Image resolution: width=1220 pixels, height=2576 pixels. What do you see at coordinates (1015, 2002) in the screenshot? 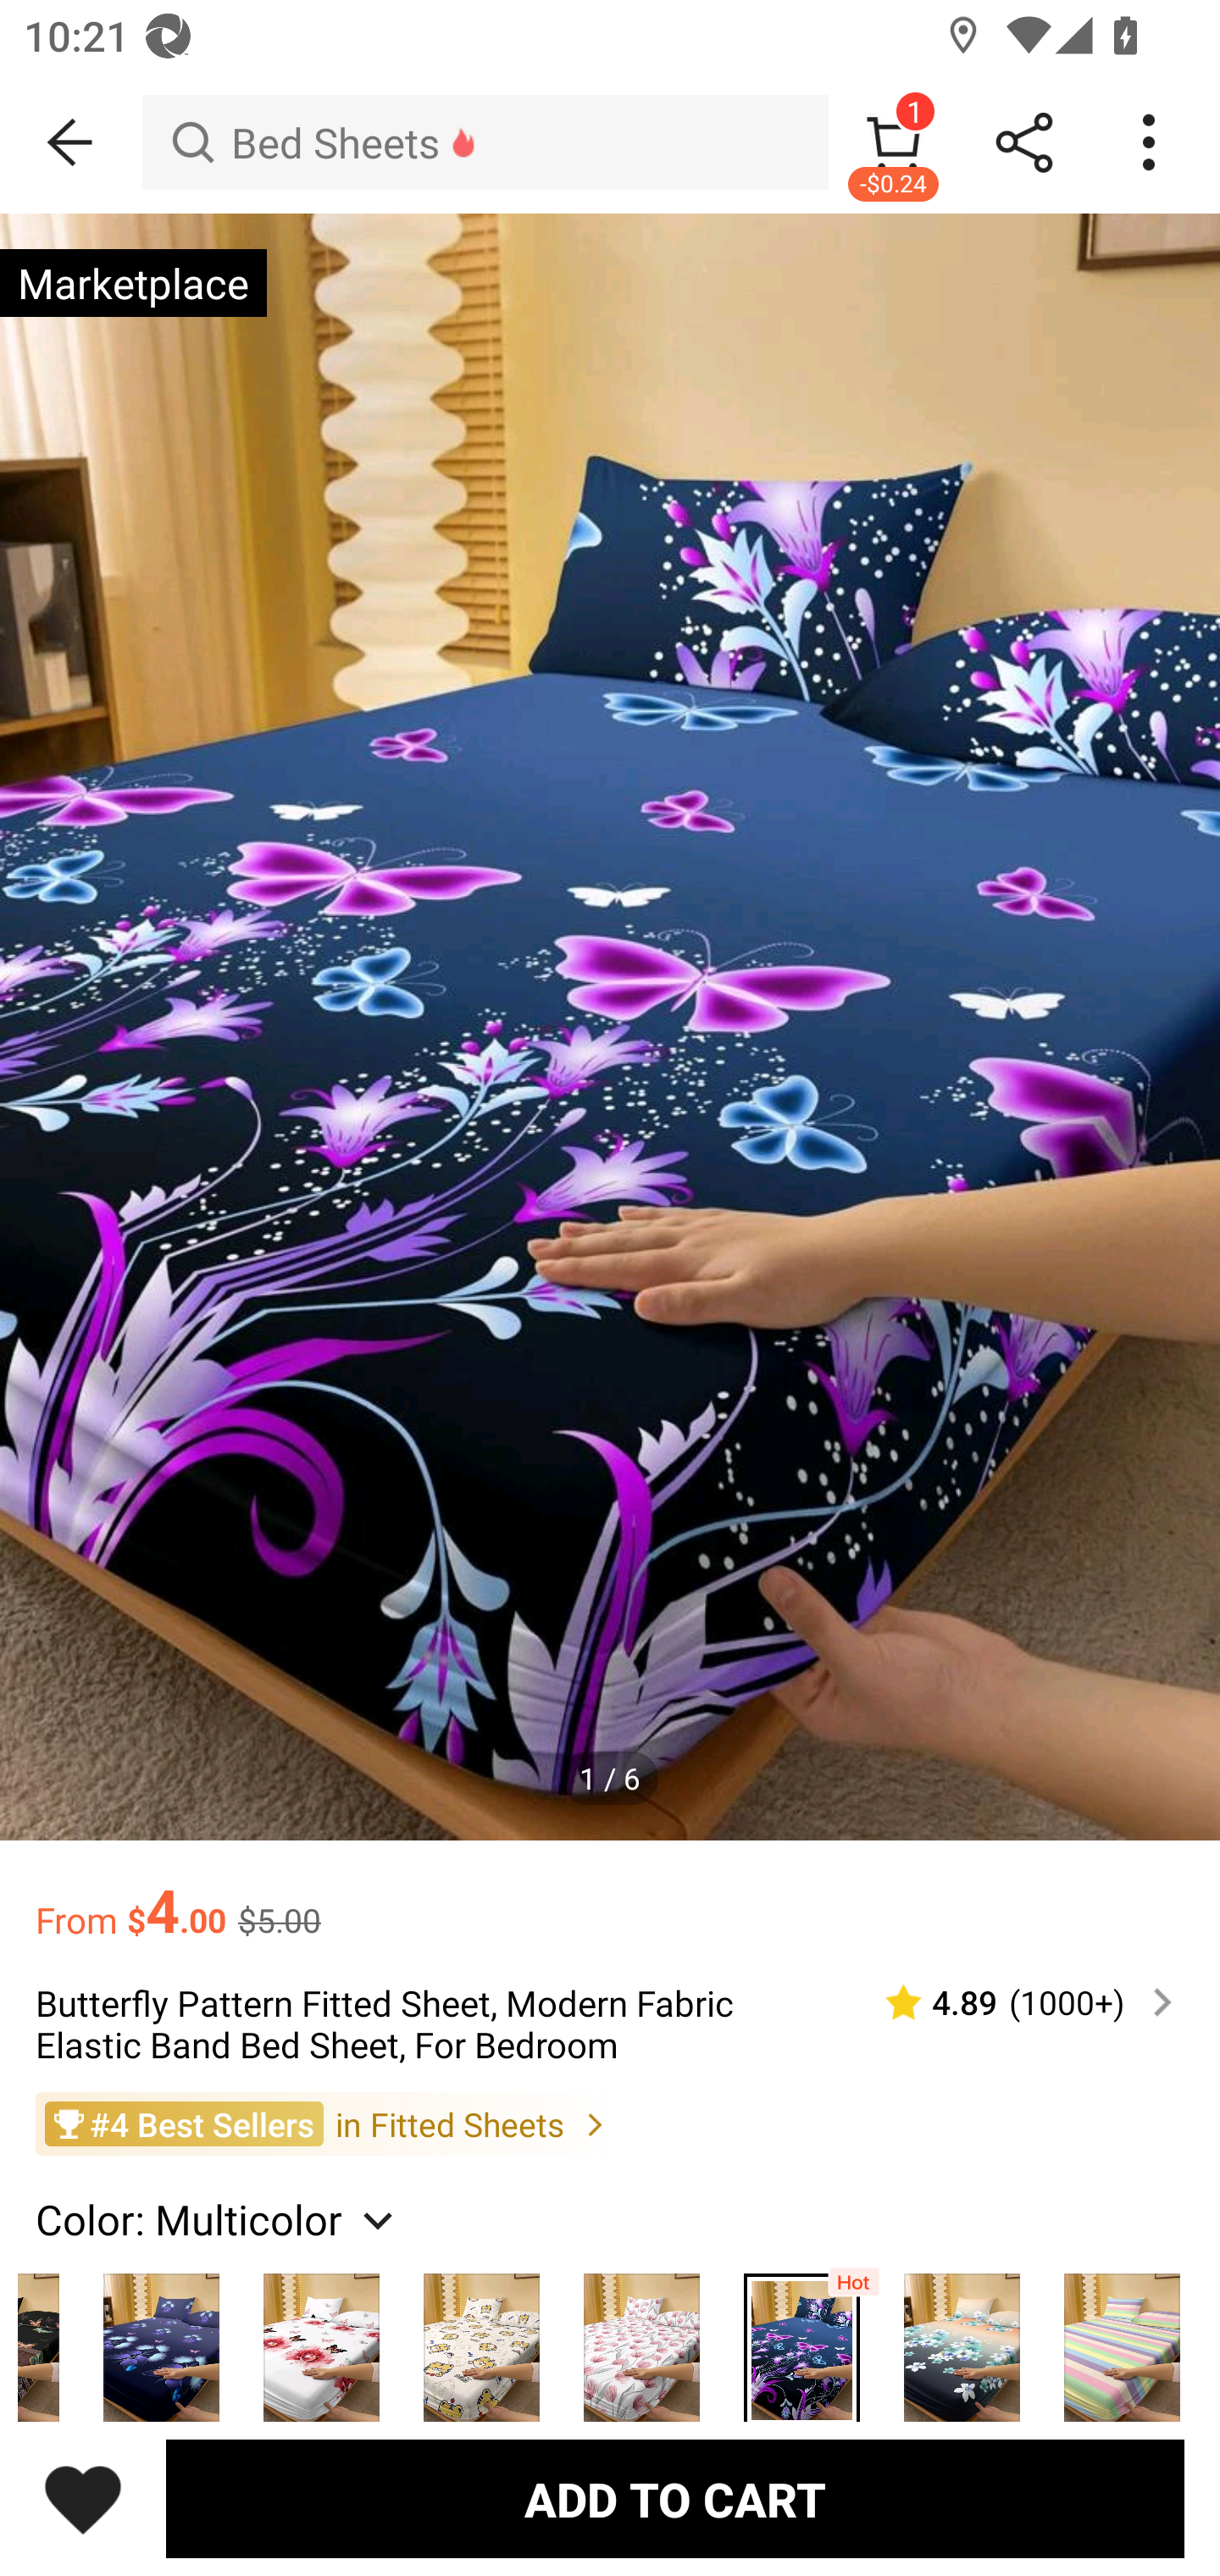
I see `4.89 (1000‎+)` at bounding box center [1015, 2002].